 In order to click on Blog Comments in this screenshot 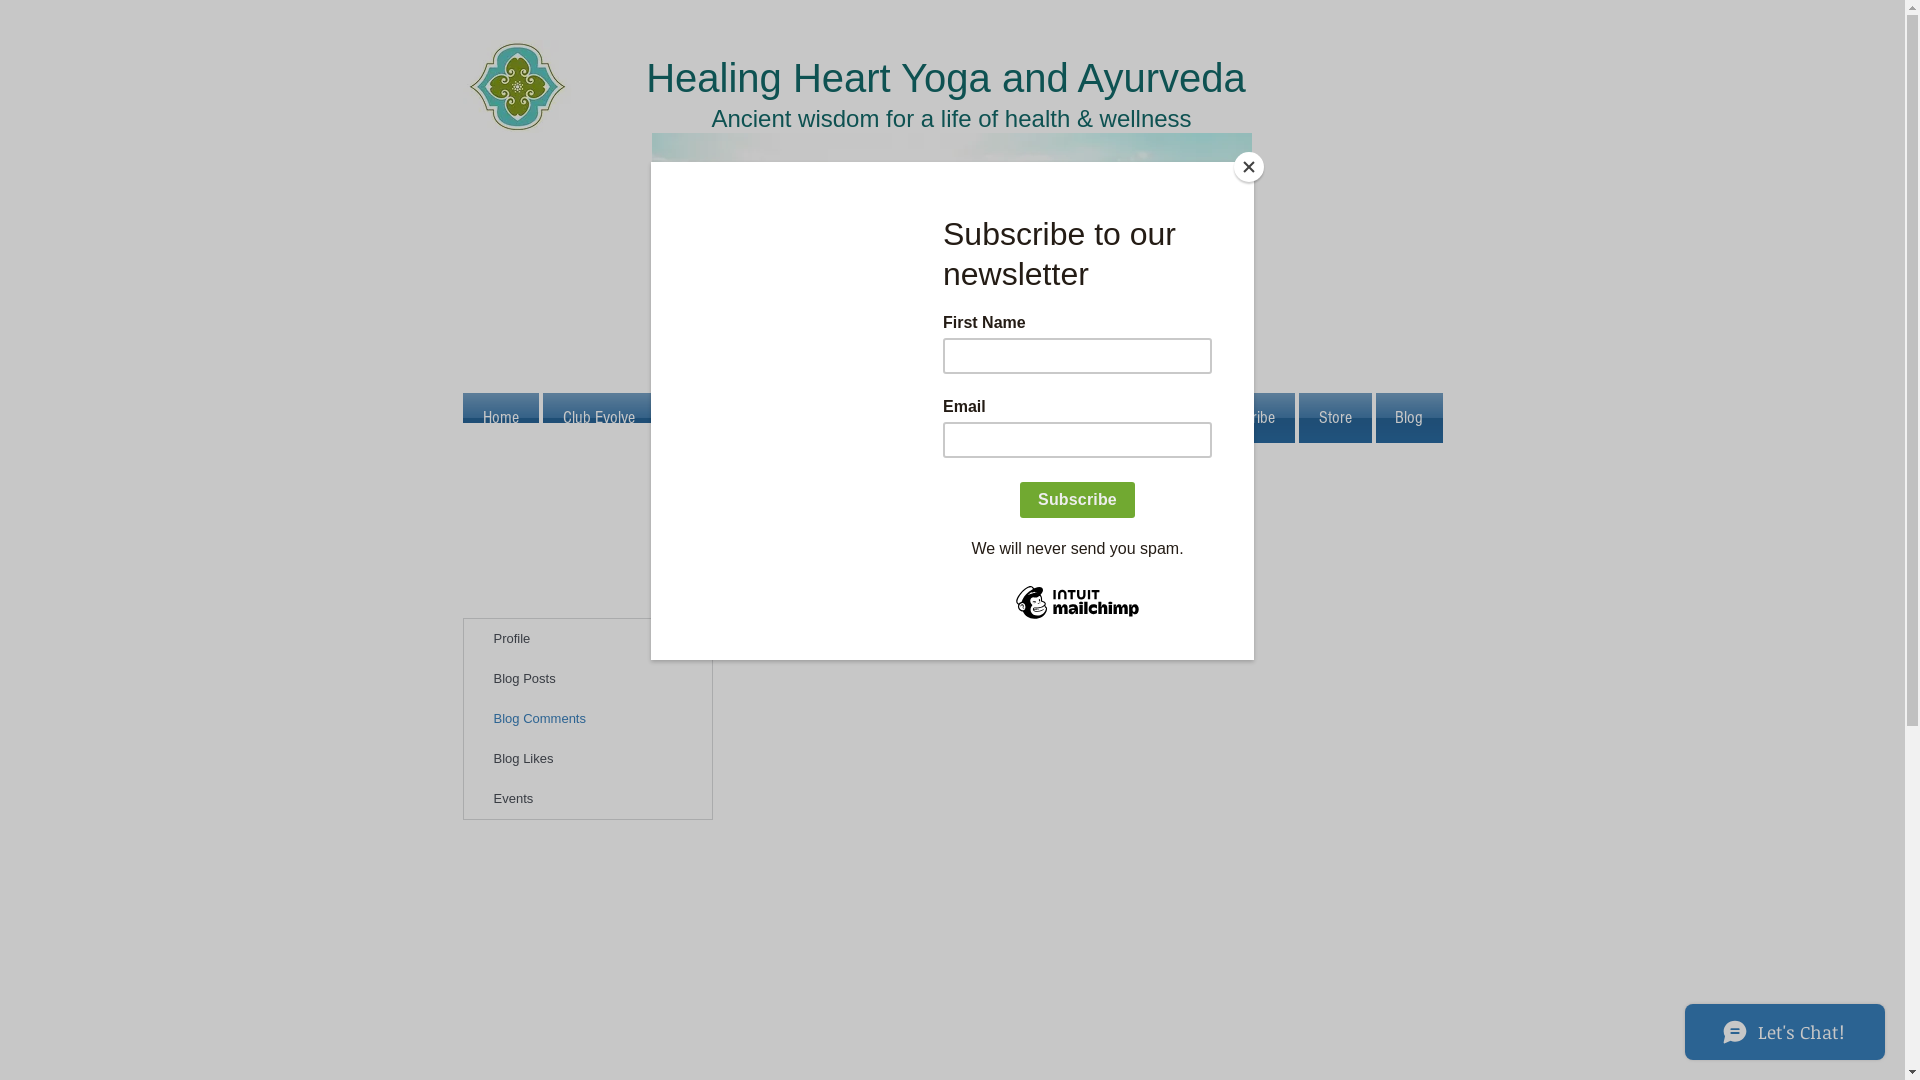, I will do `click(588, 719)`.